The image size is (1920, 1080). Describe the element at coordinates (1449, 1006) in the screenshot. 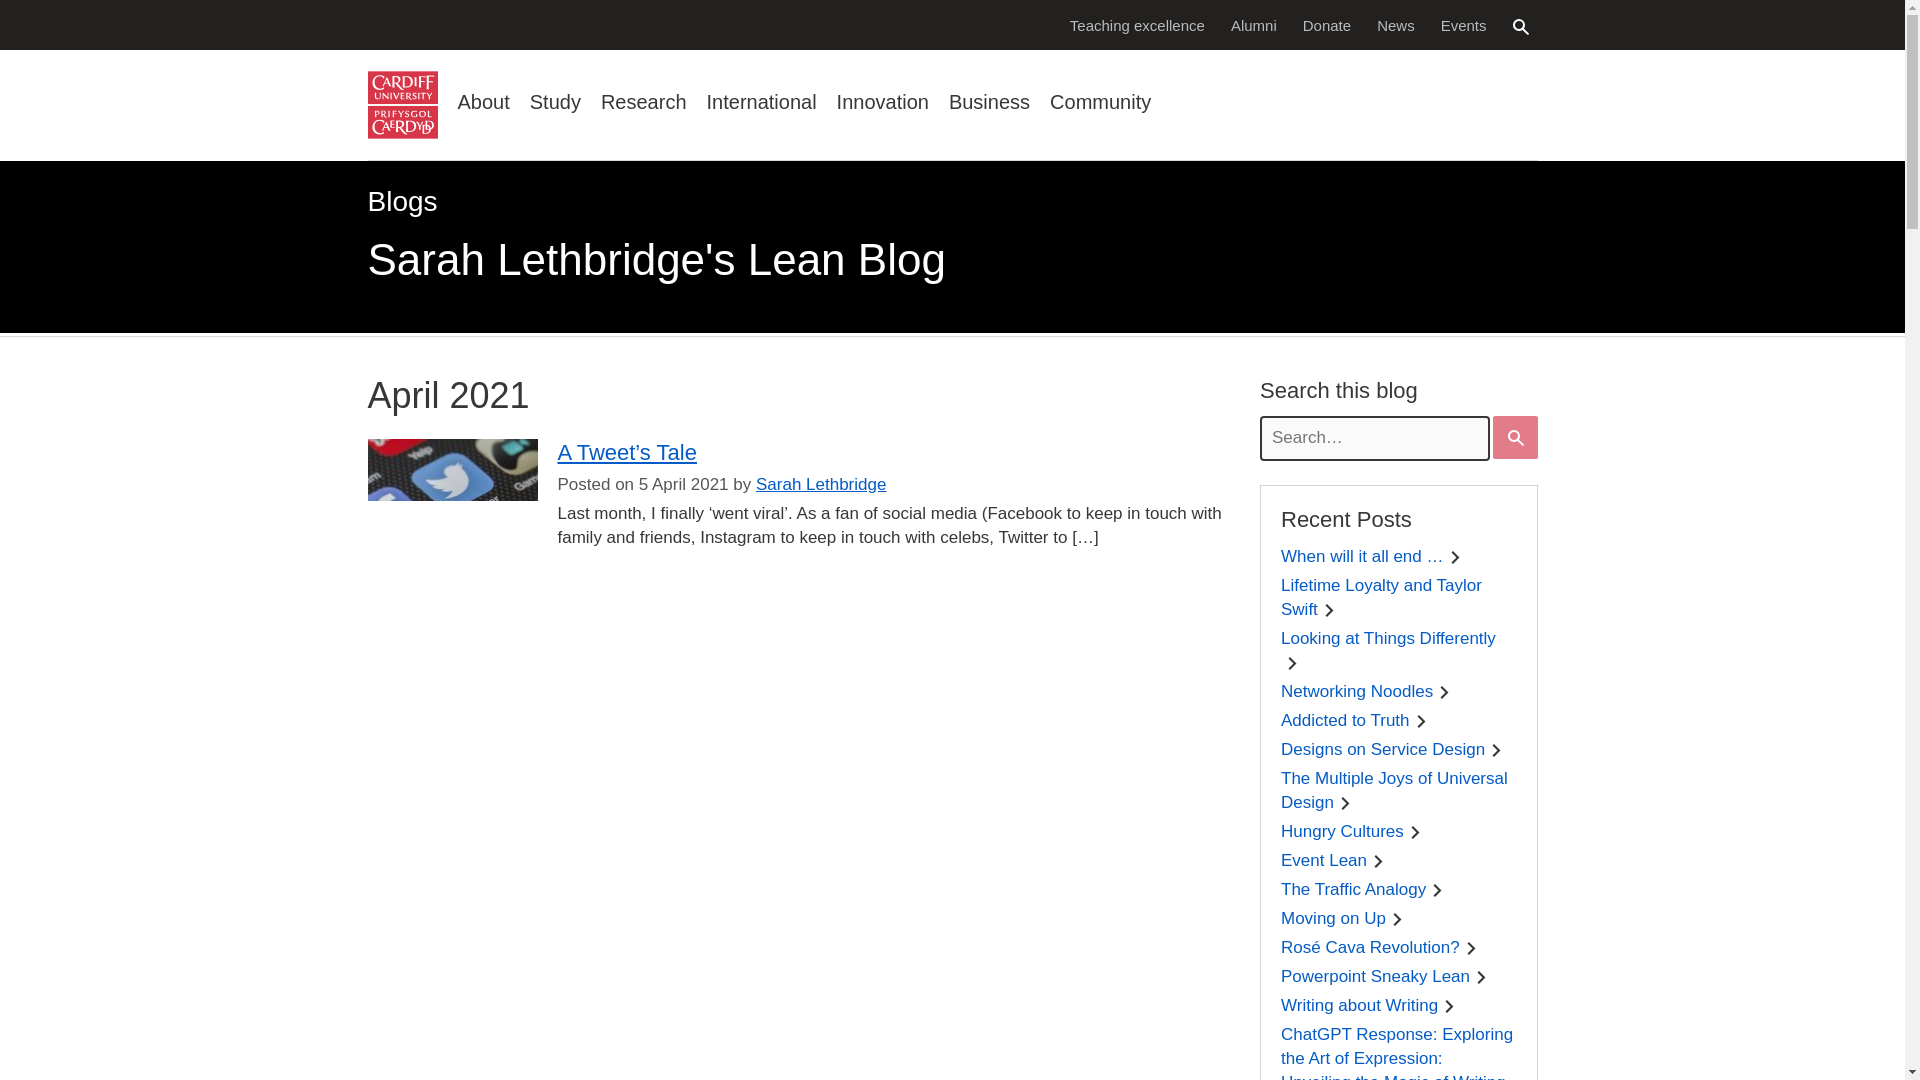

I see `Chevron right` at that location.